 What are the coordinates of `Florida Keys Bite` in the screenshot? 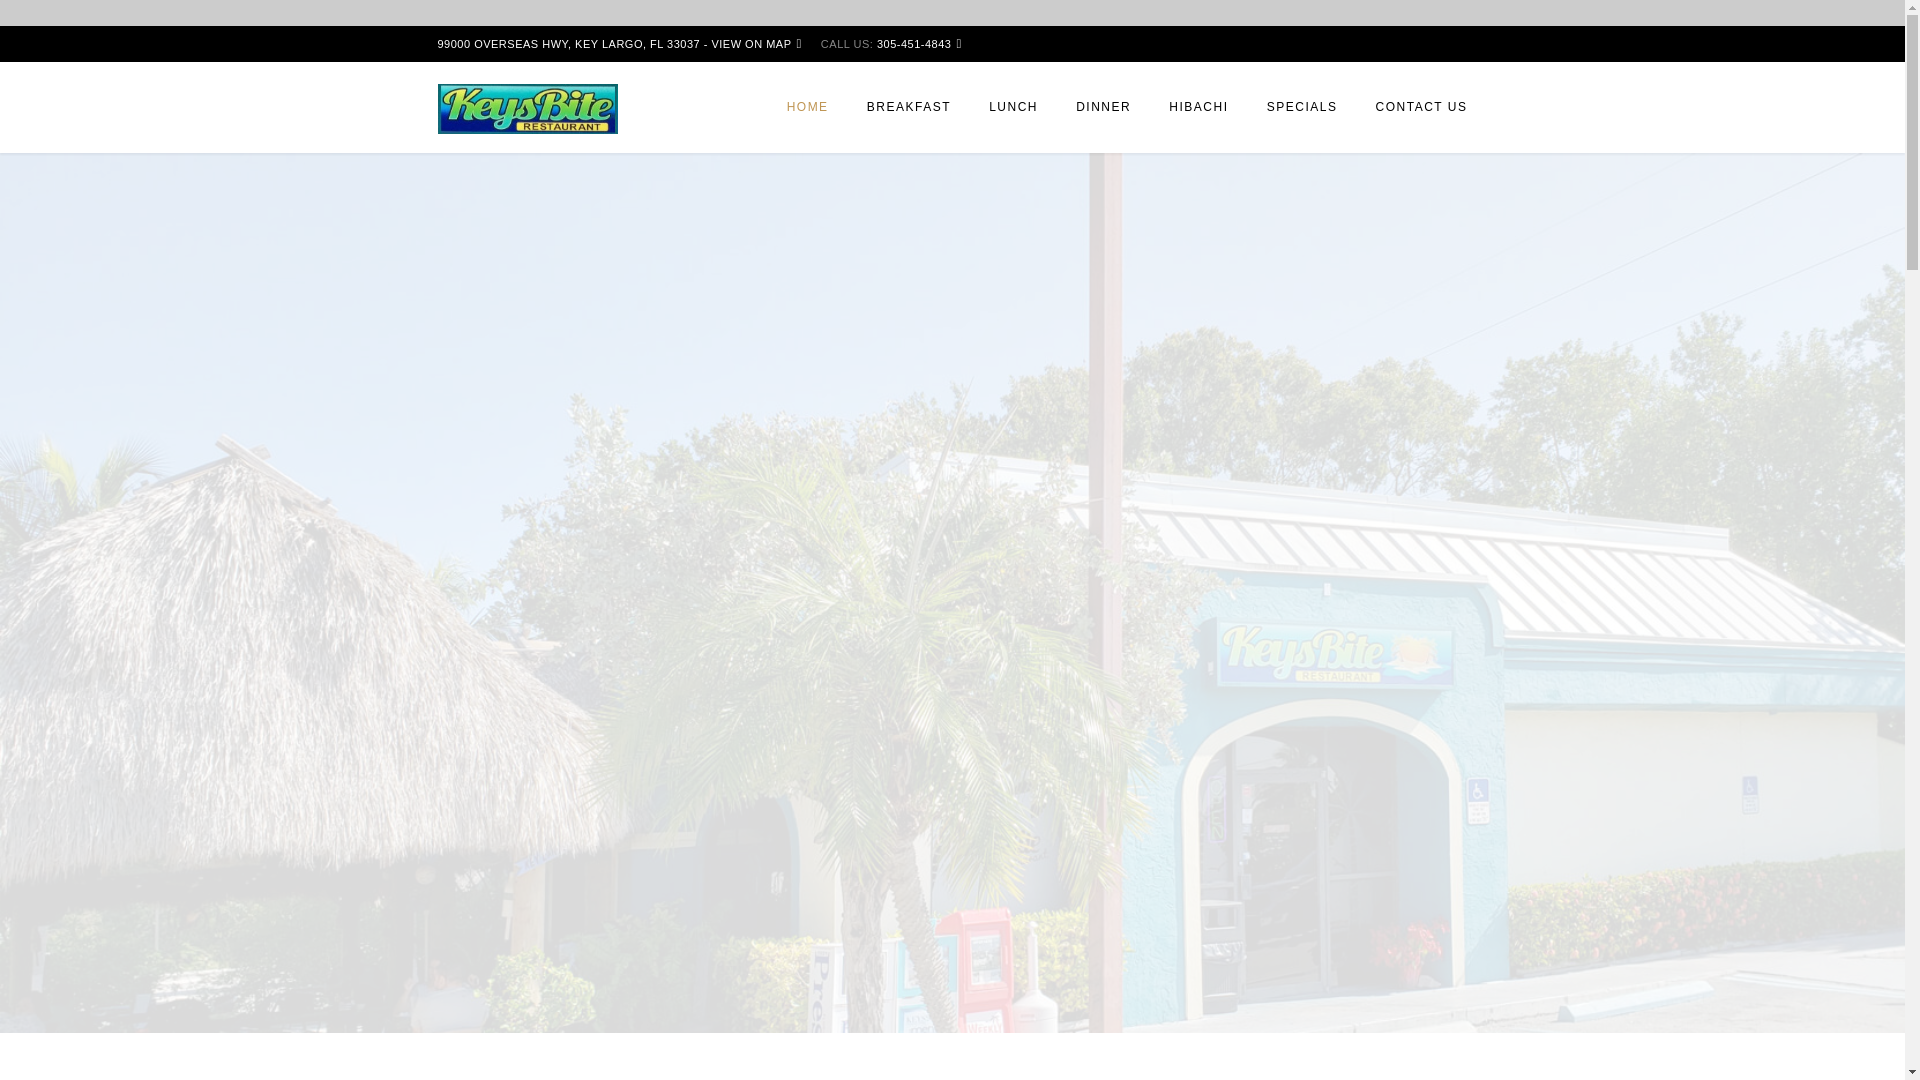 It's located at (528, 107).